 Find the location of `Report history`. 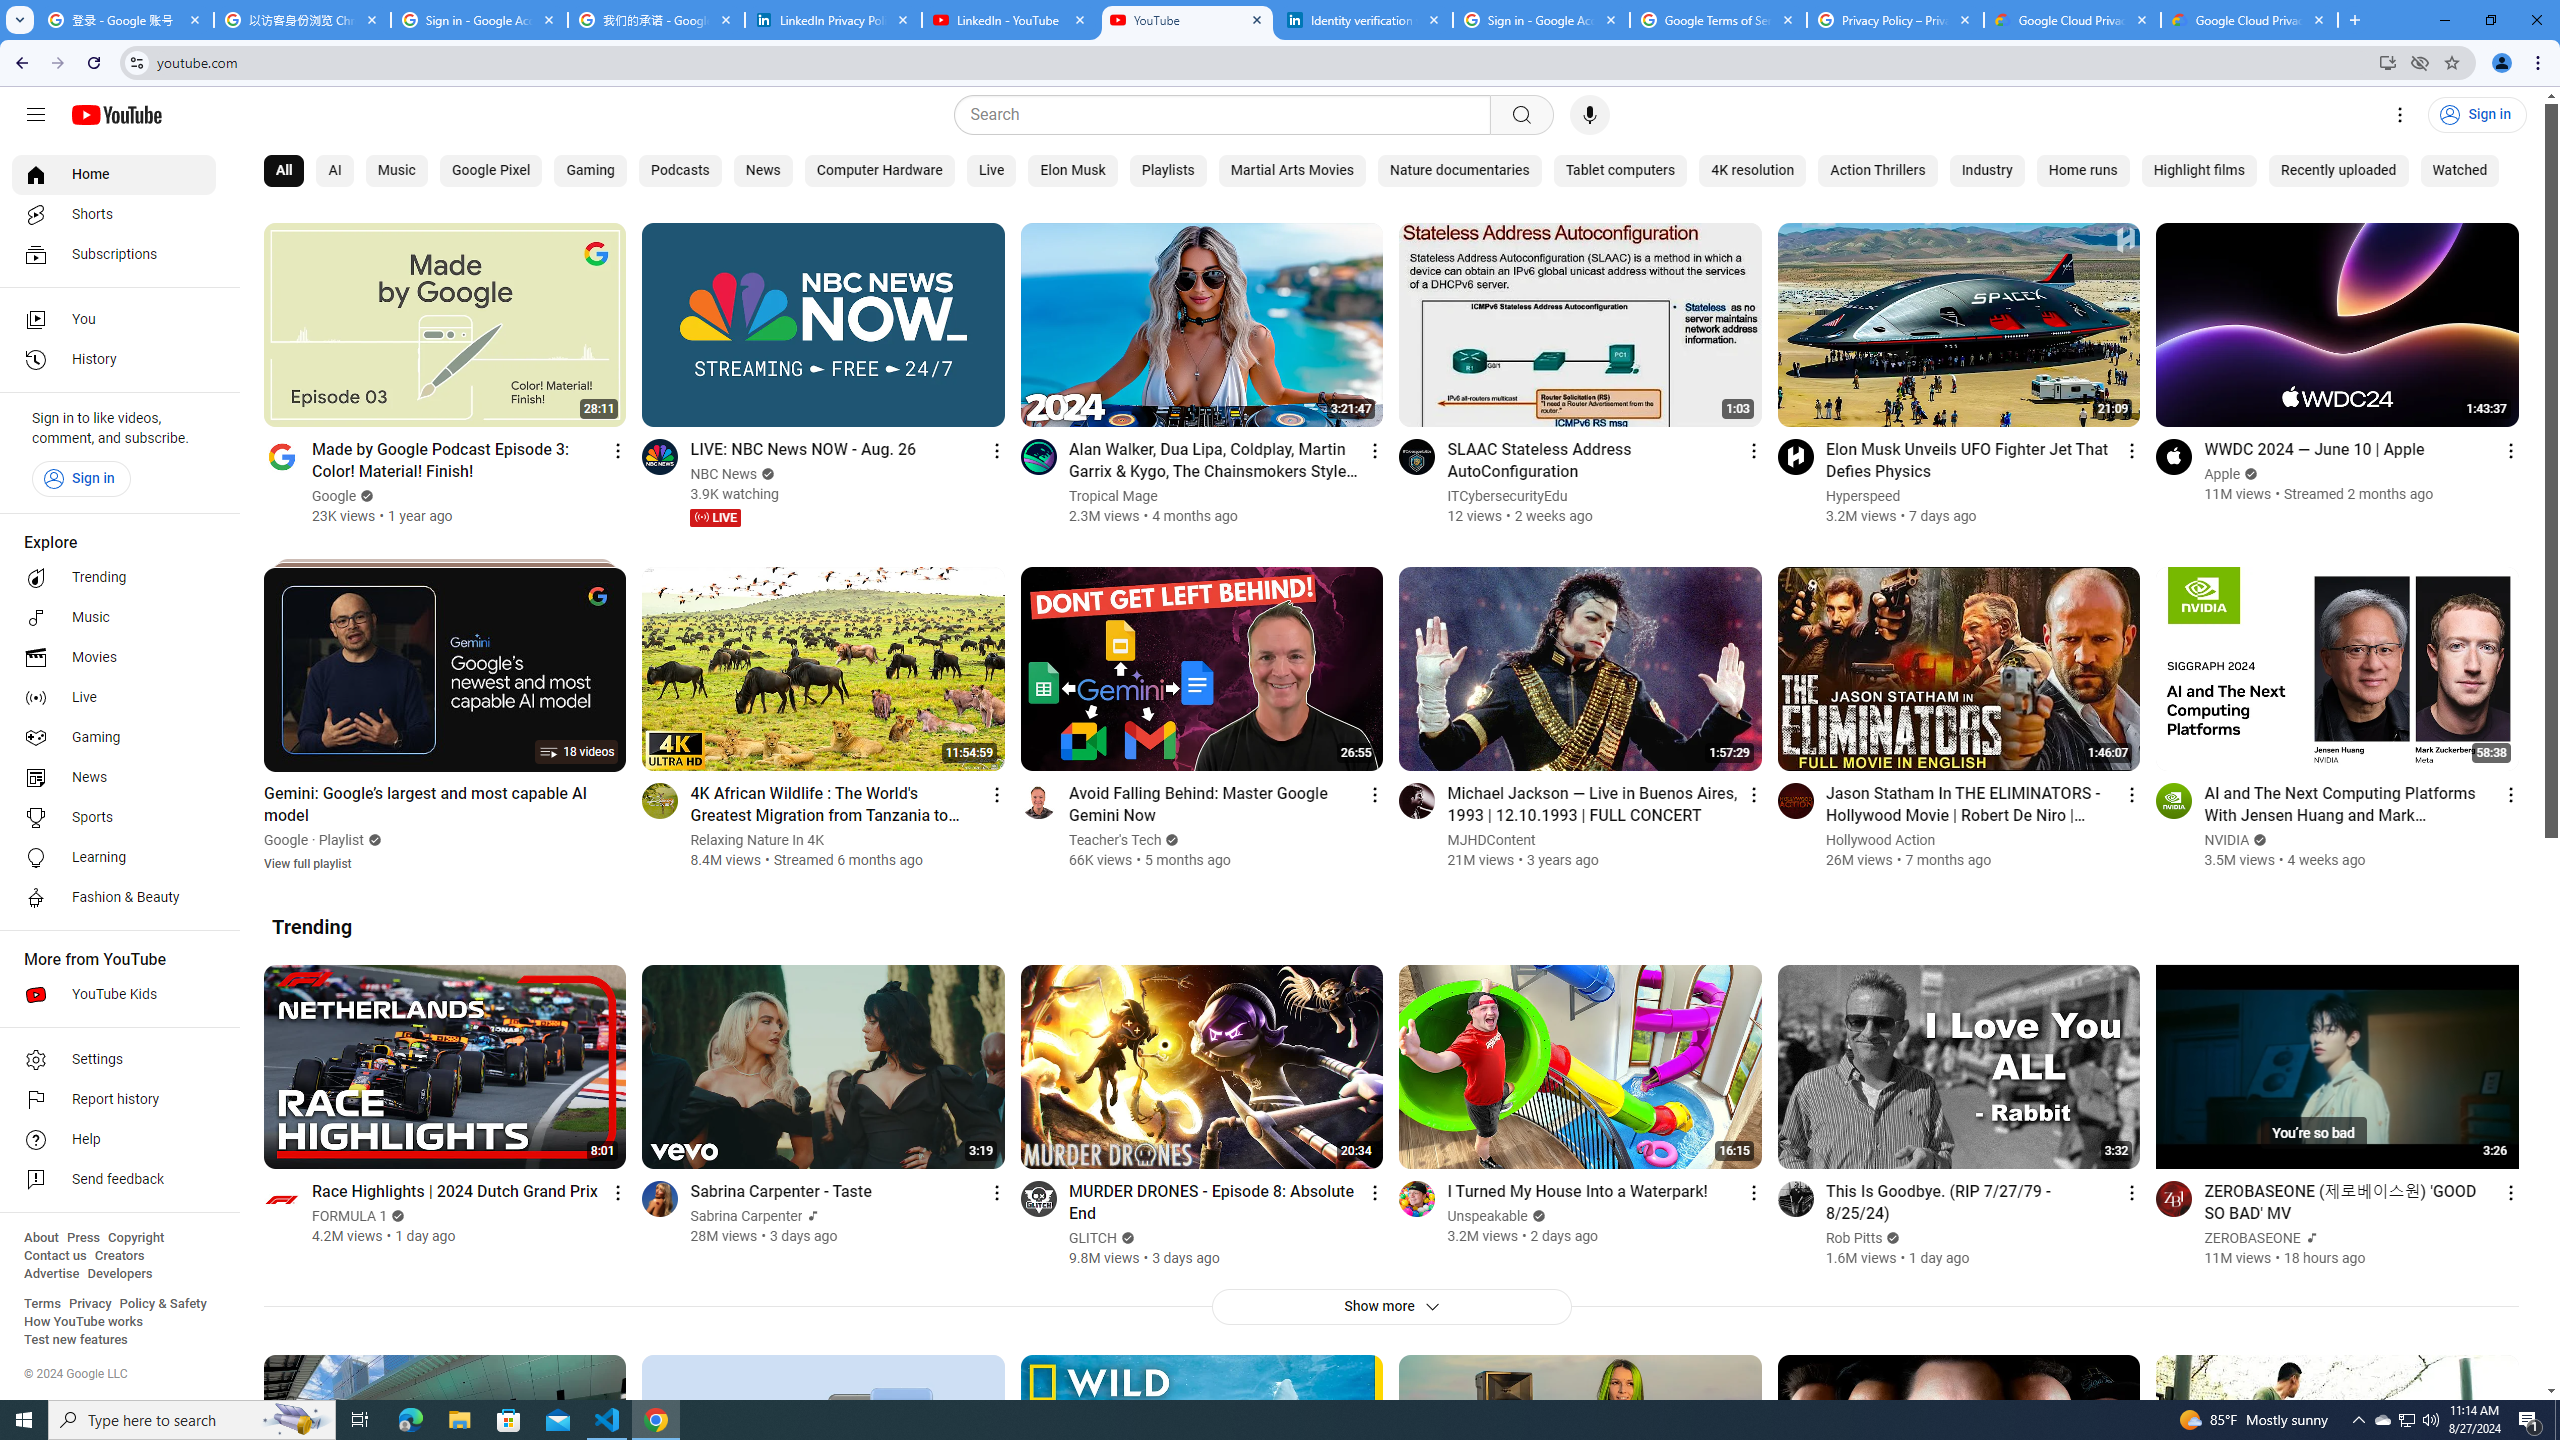

Report history is located at coordinates (114, 1100).